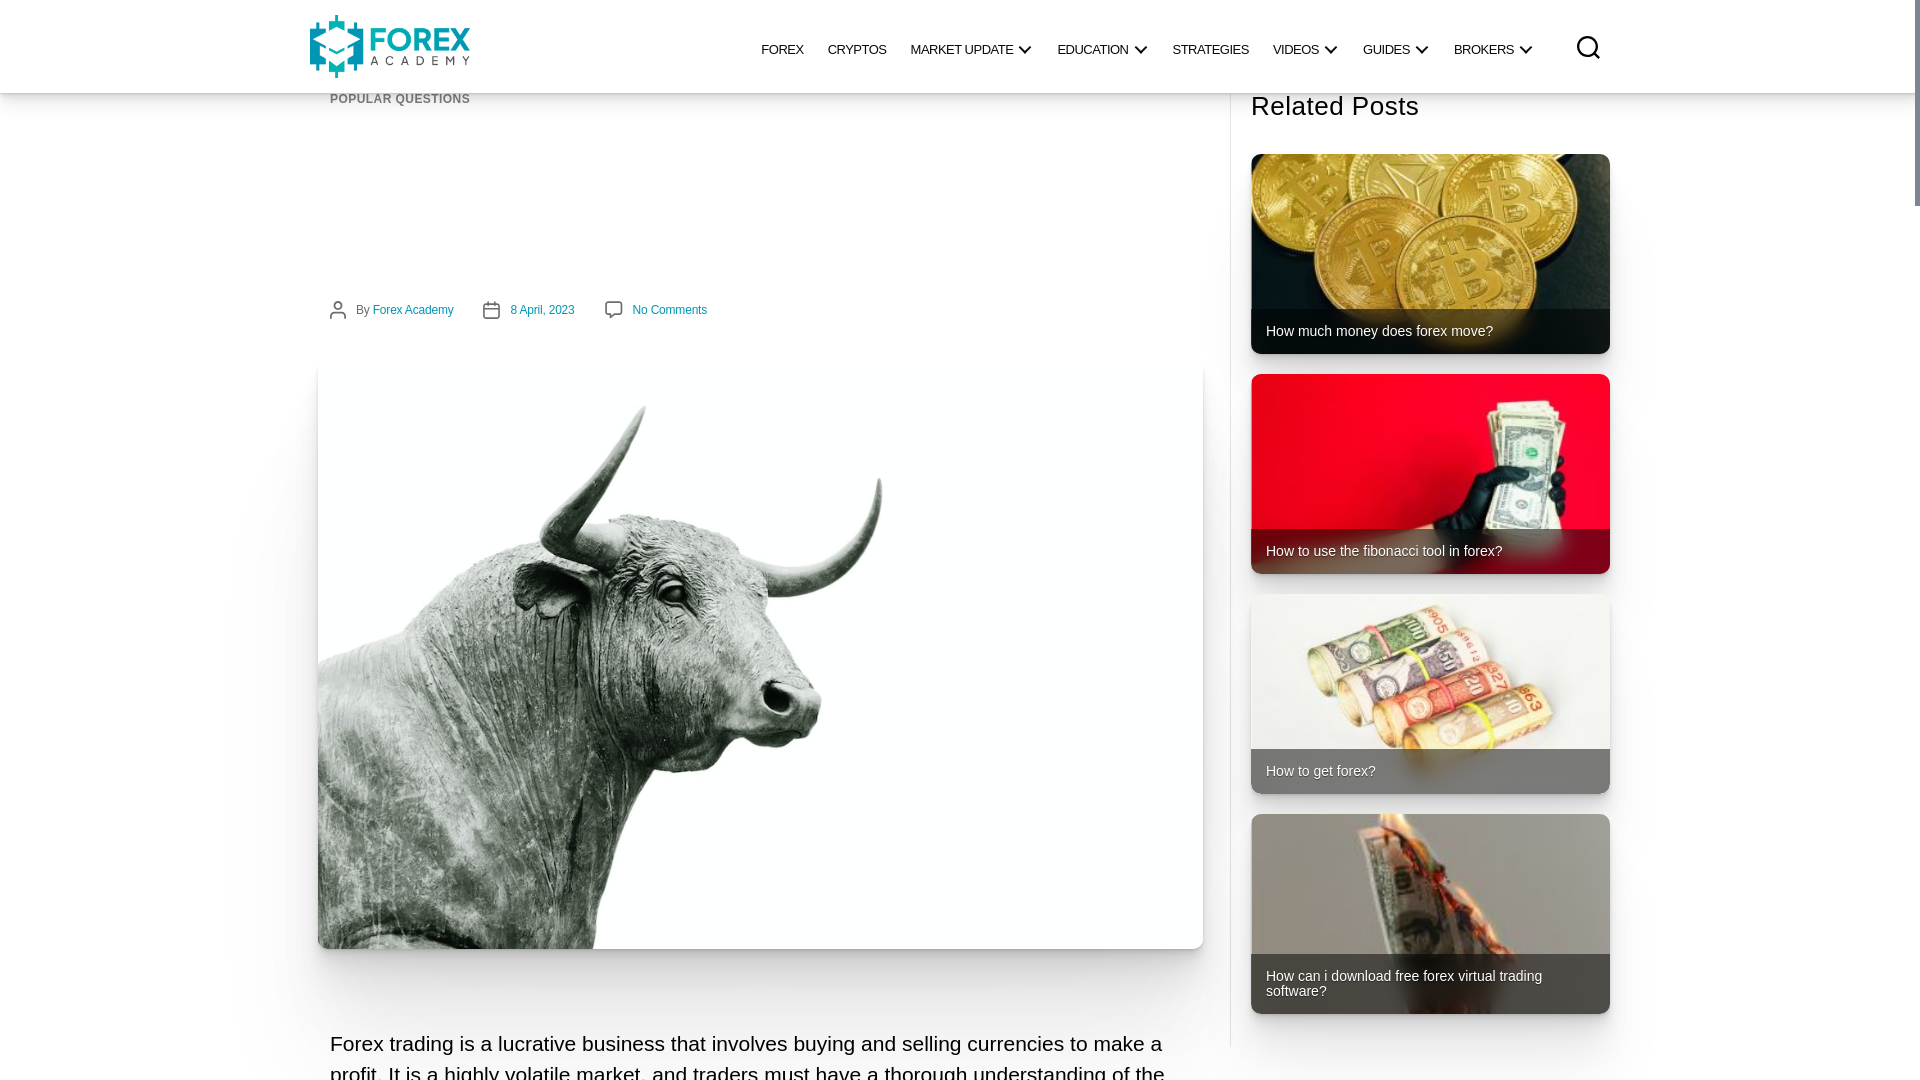 The height and width of the screenshot is (1080, 1920). Describe the element at coordinates (972, 46) in the screenshot. I see `MARKET UPDATE` at that location.